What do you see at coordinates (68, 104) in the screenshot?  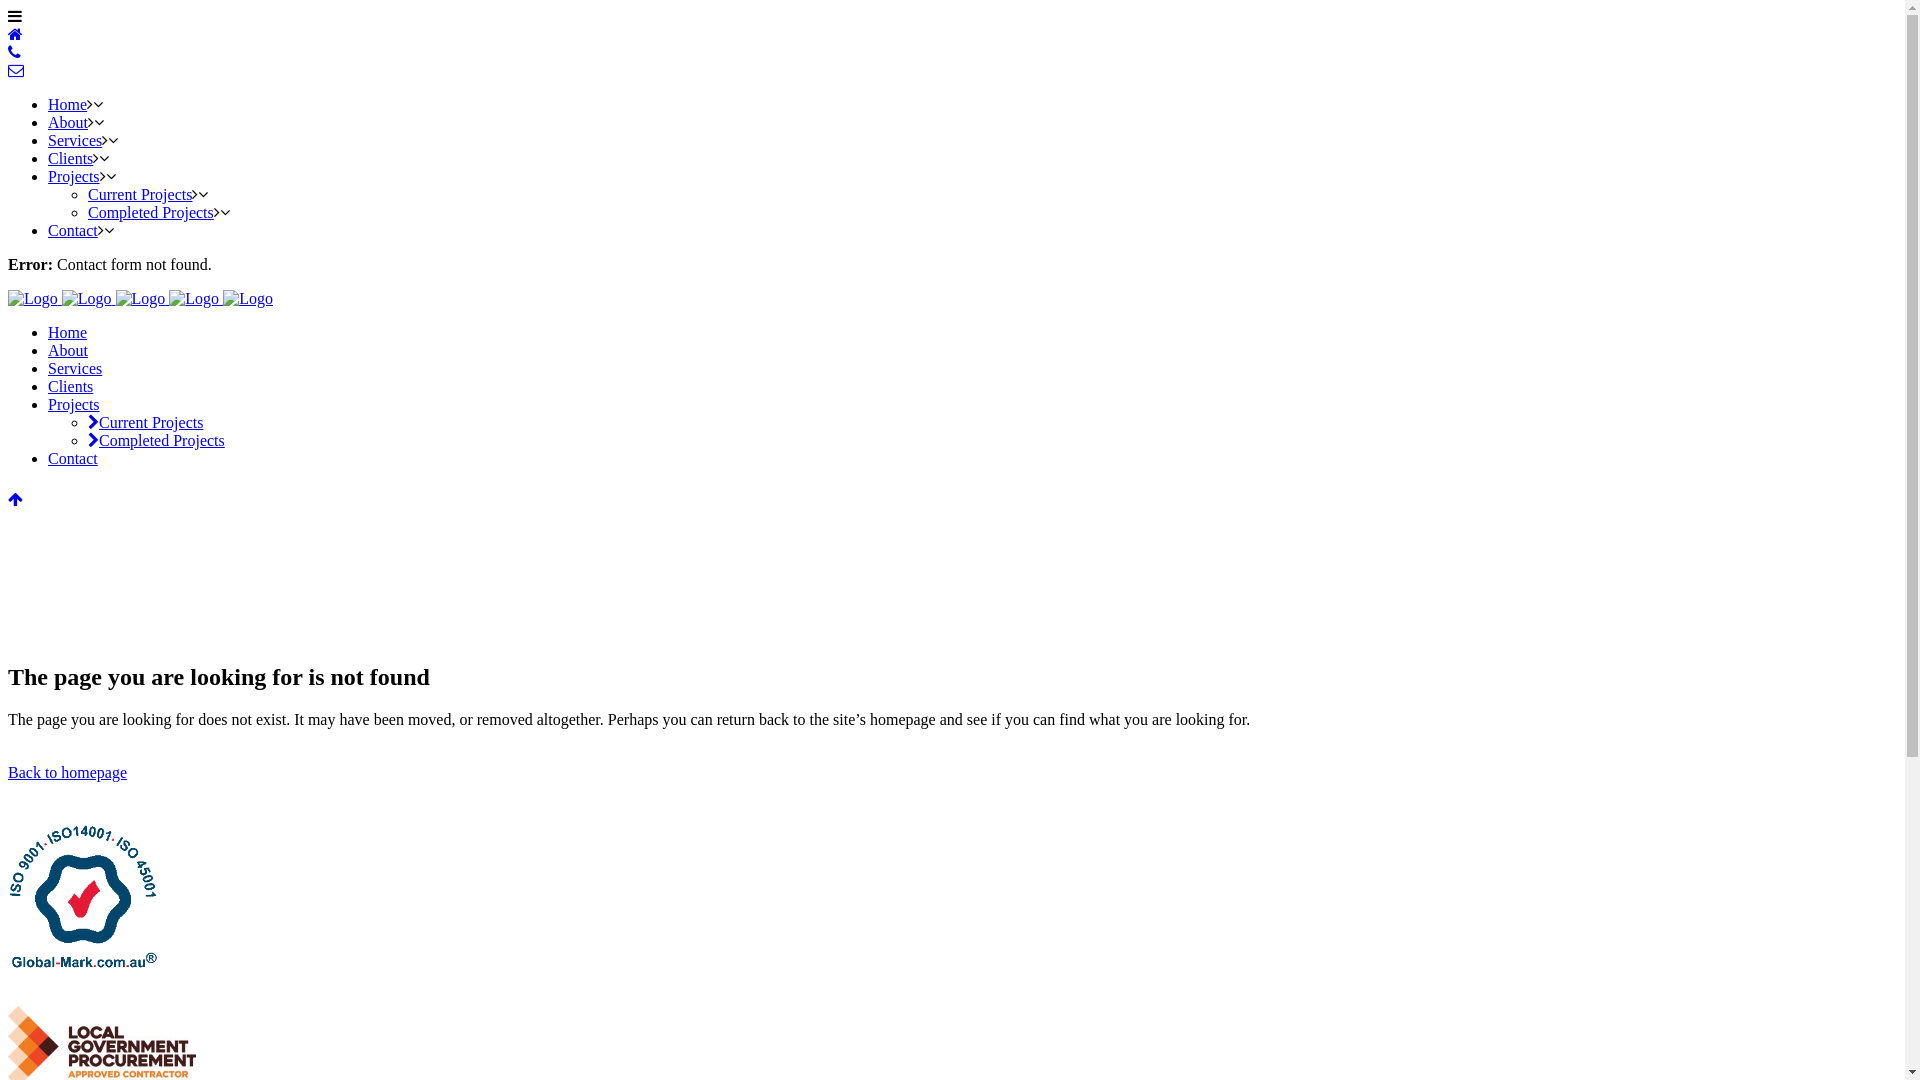 I see `Home` at bounding box center [68, 104].